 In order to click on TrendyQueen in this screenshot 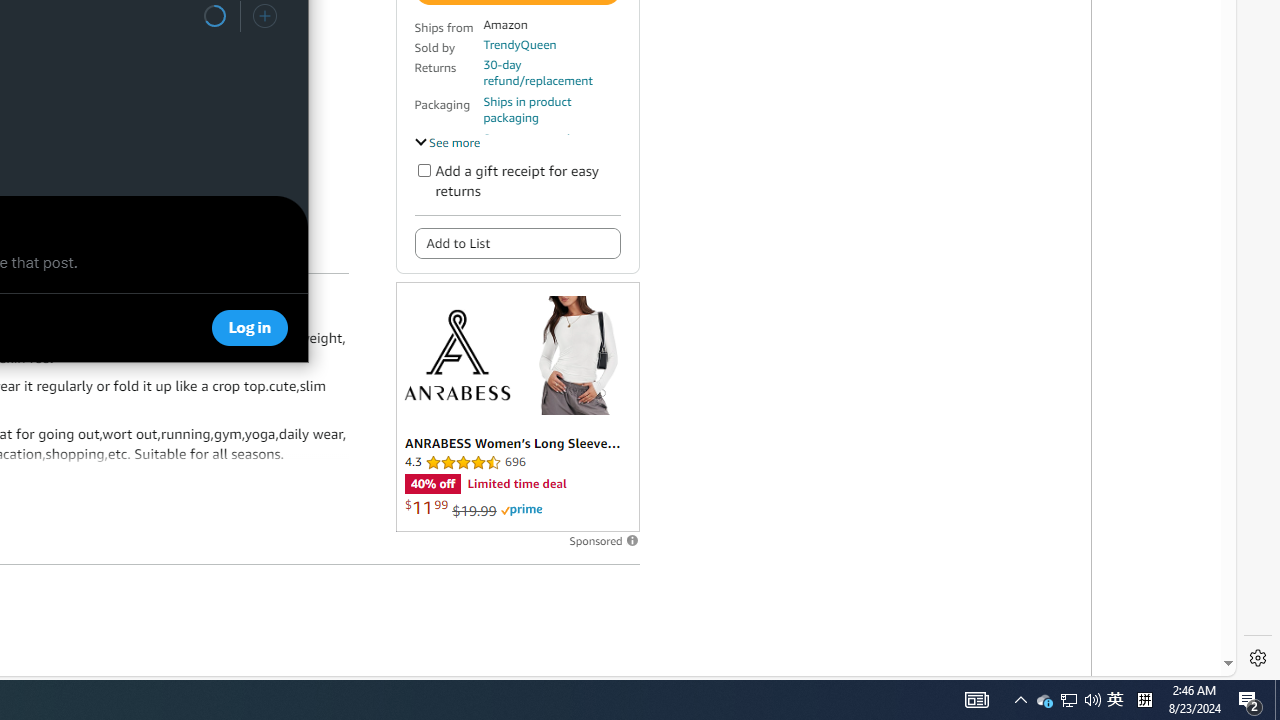, I will do `click(1044, 700)`.